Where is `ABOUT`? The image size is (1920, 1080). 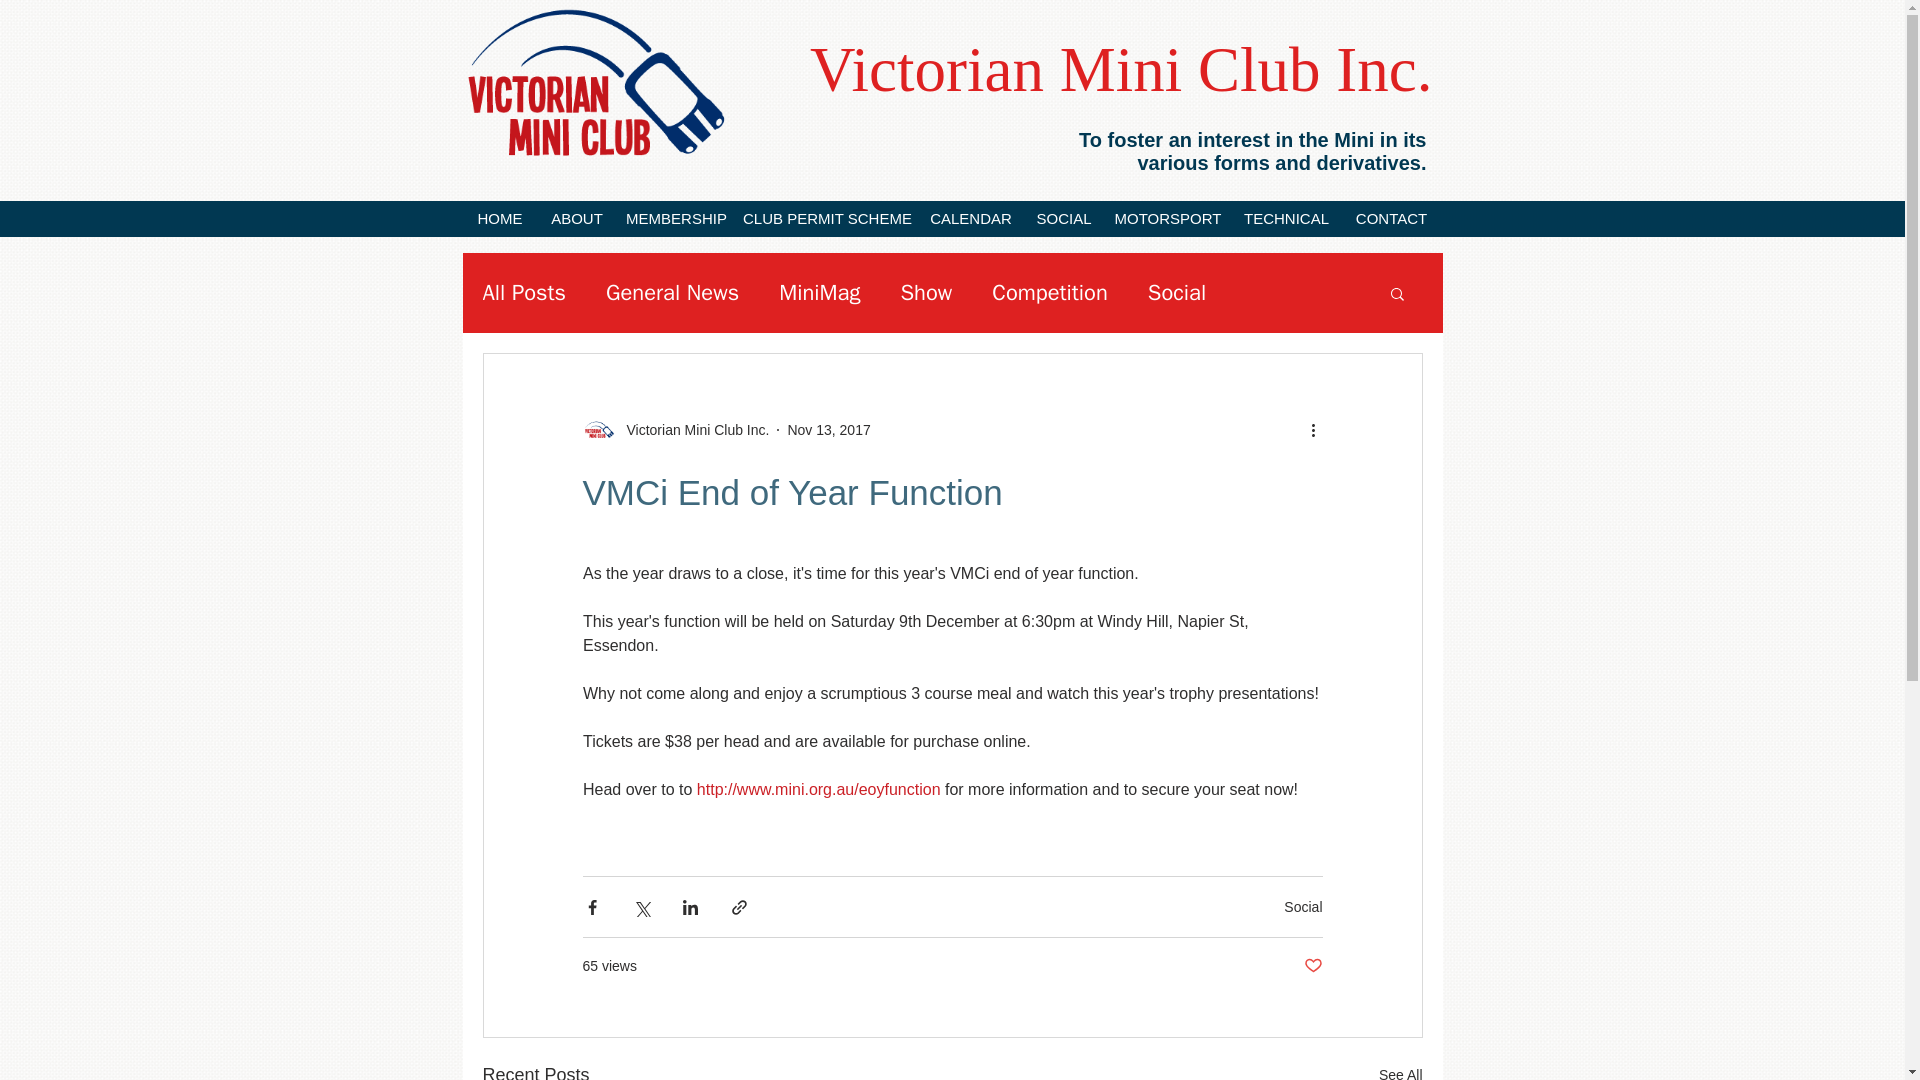
ABOUT is located at coordinates (576, 218).